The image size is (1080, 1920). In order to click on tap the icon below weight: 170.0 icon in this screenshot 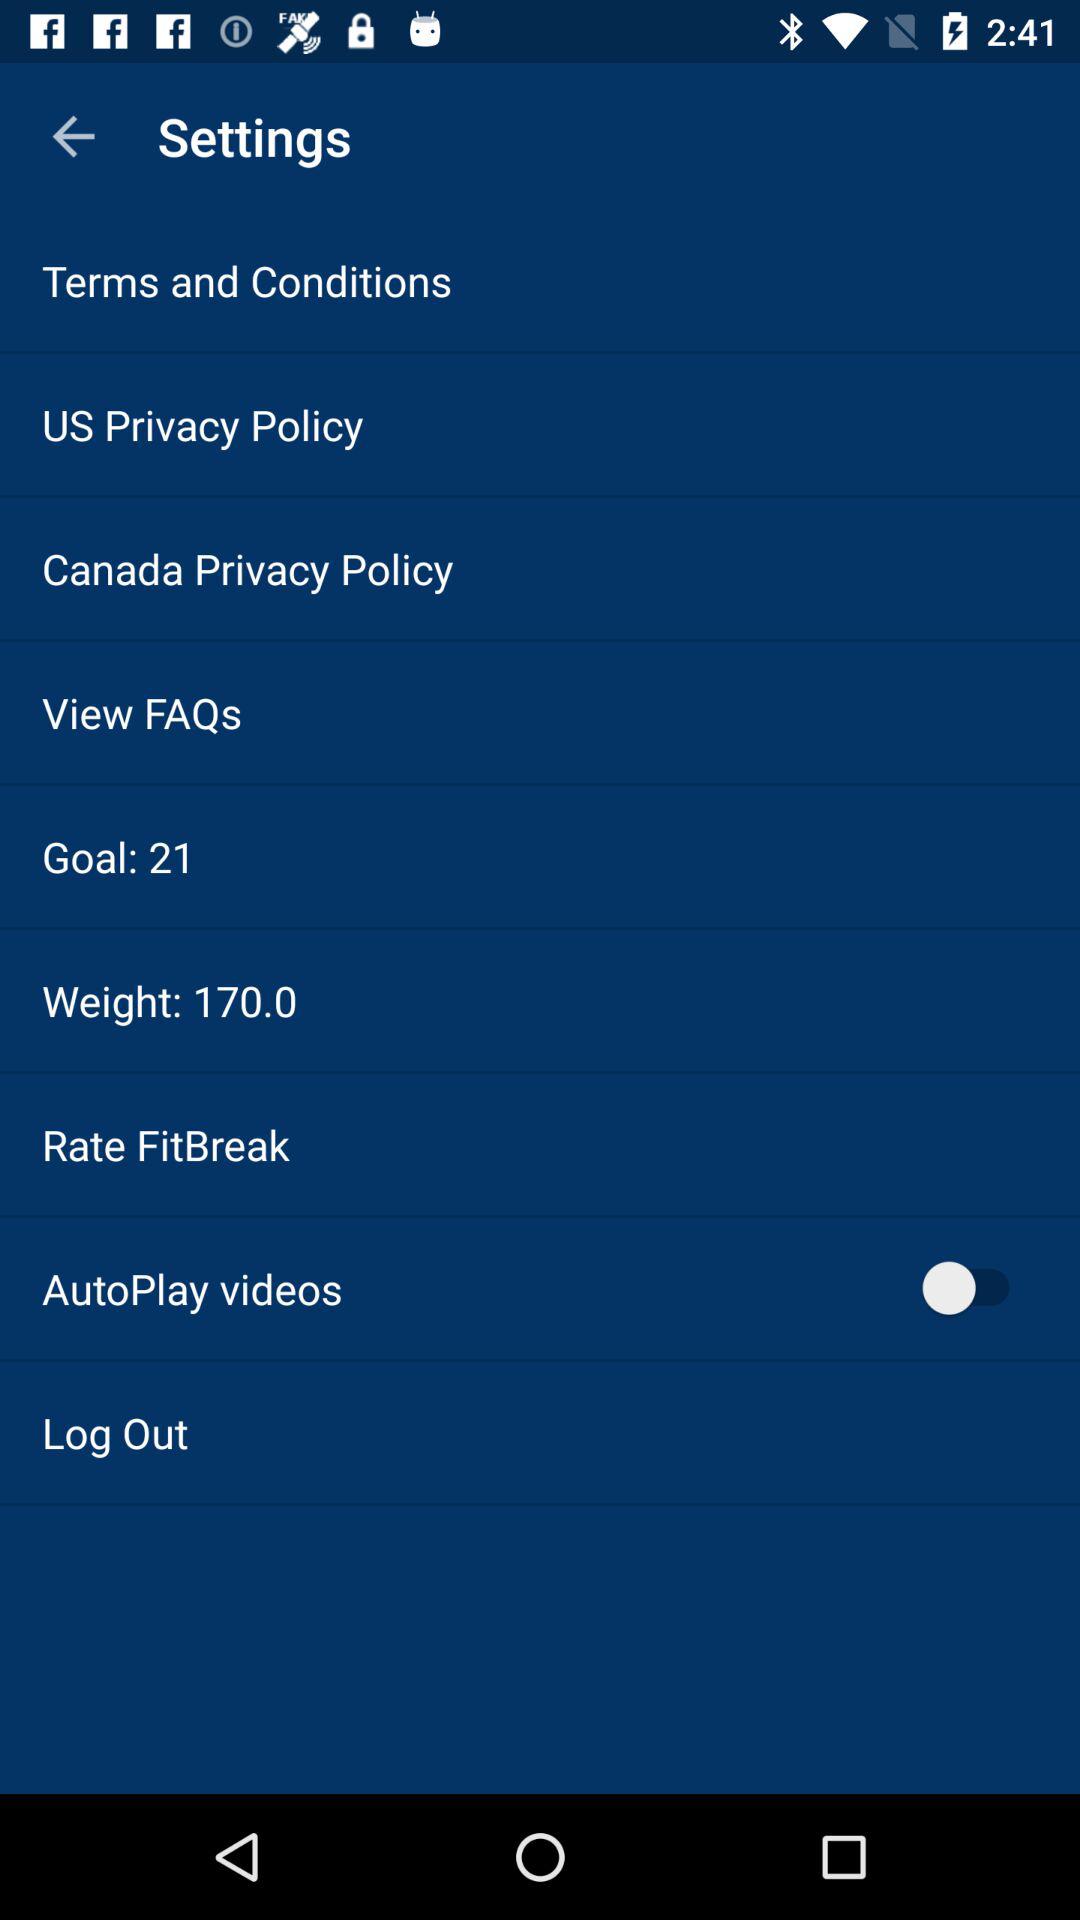, I will do `click(166, 1144)`.